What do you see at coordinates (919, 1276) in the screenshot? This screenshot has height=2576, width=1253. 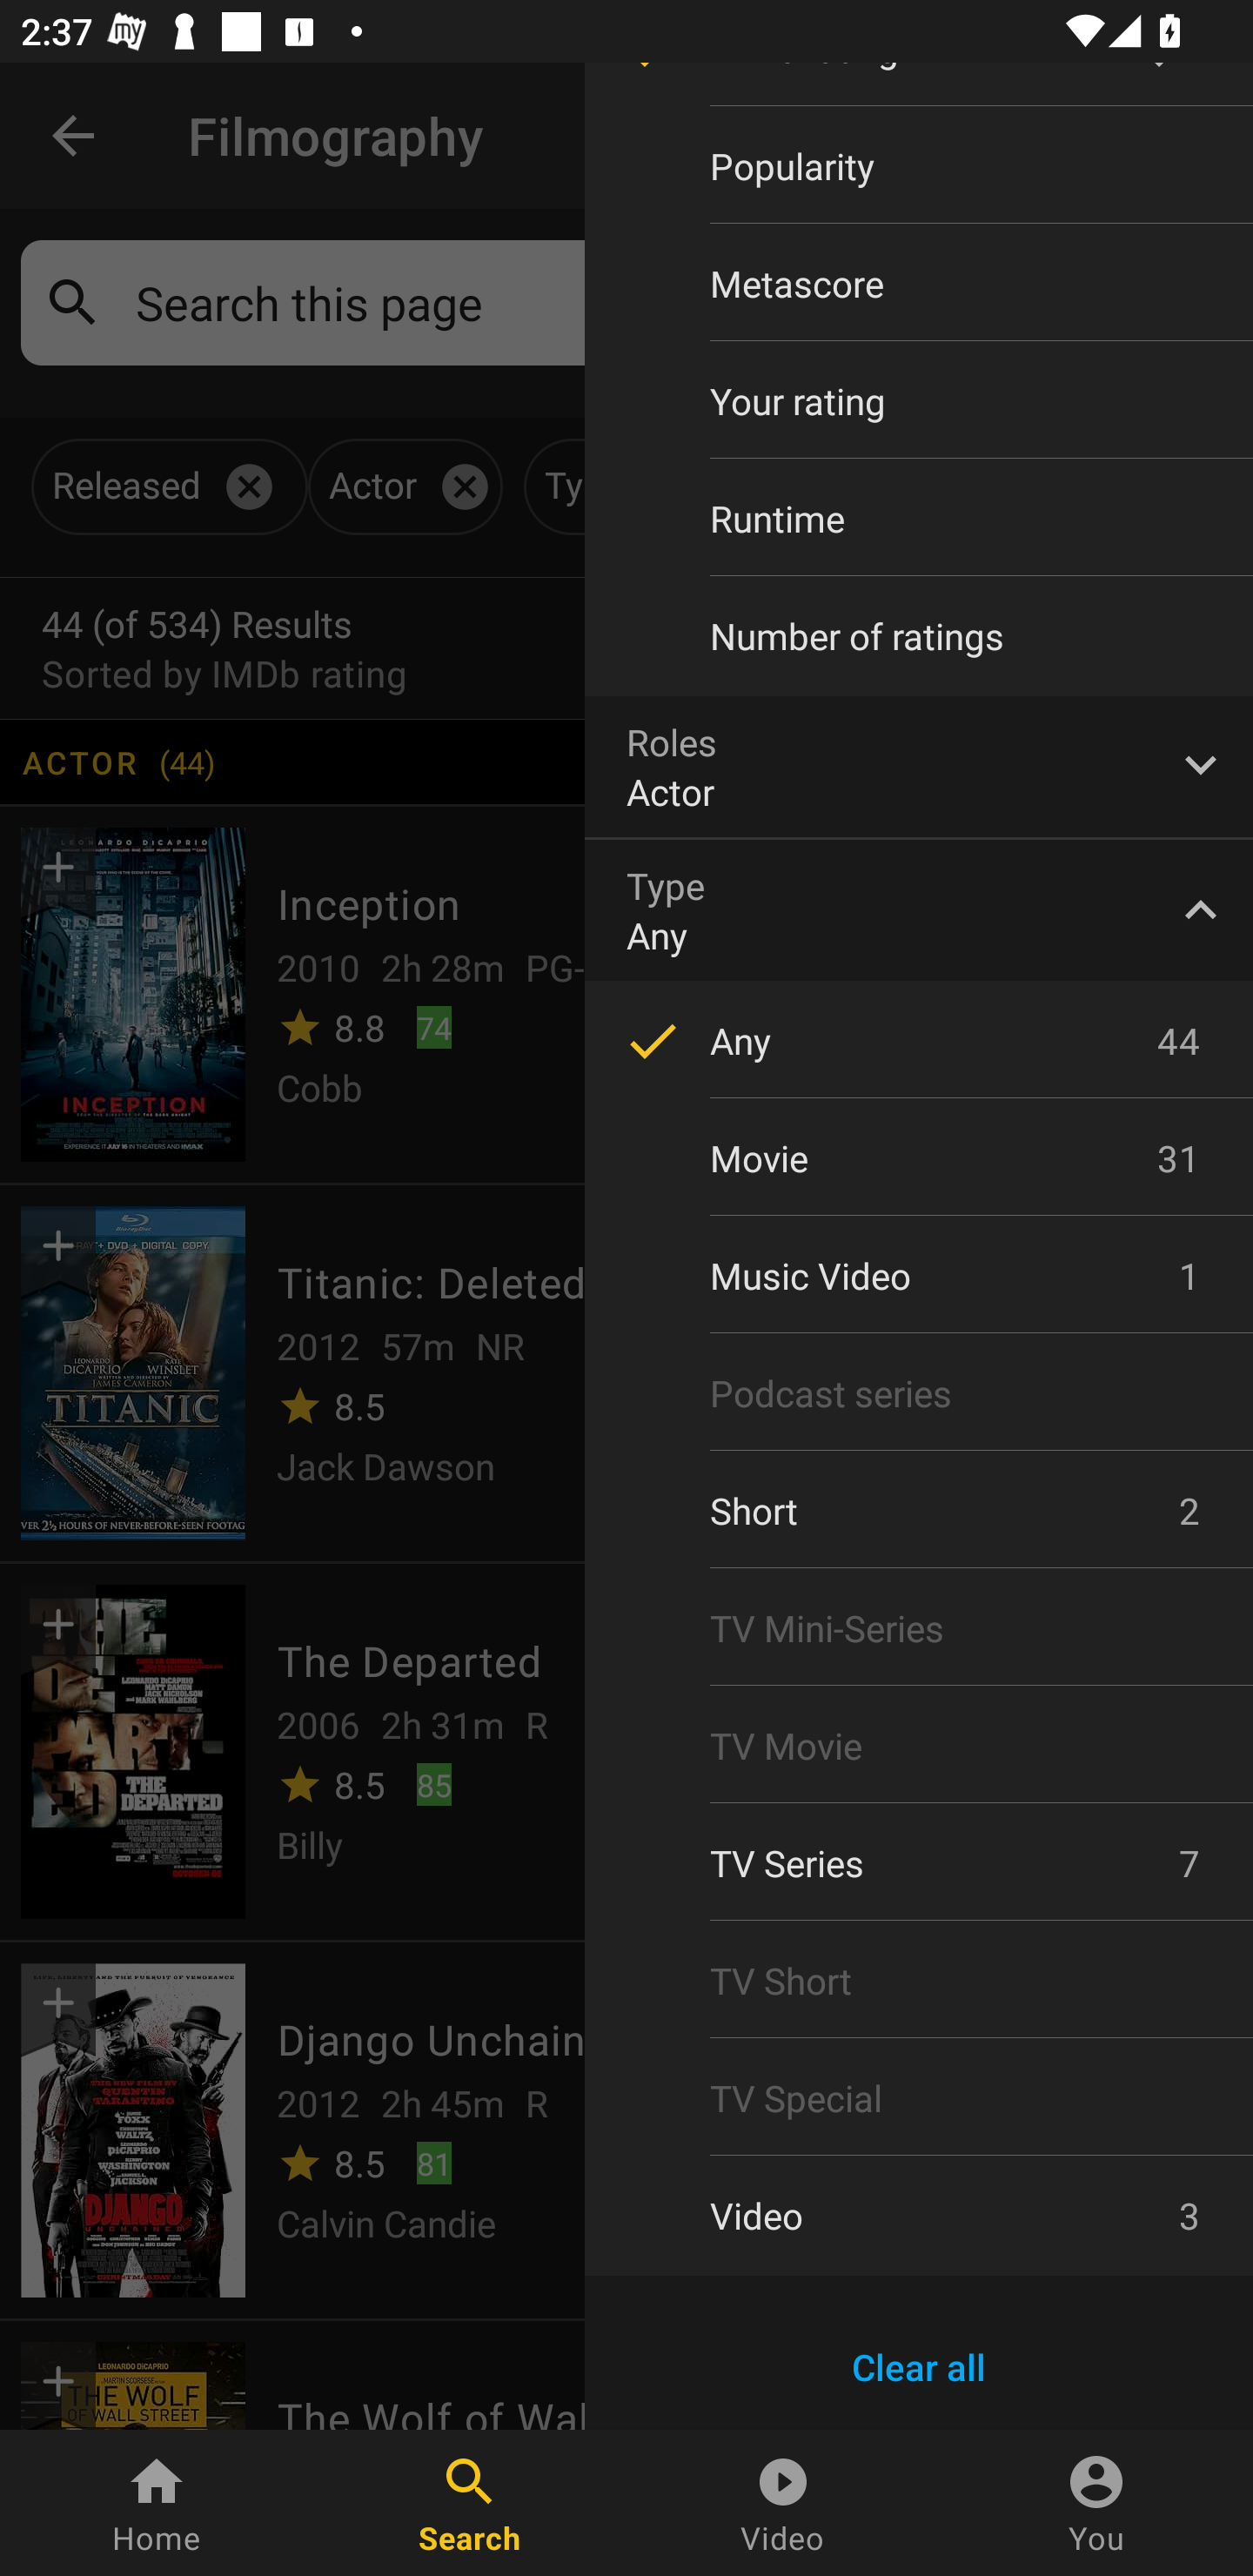 I see `Music Video 1` at bounding box center [919, 1276].